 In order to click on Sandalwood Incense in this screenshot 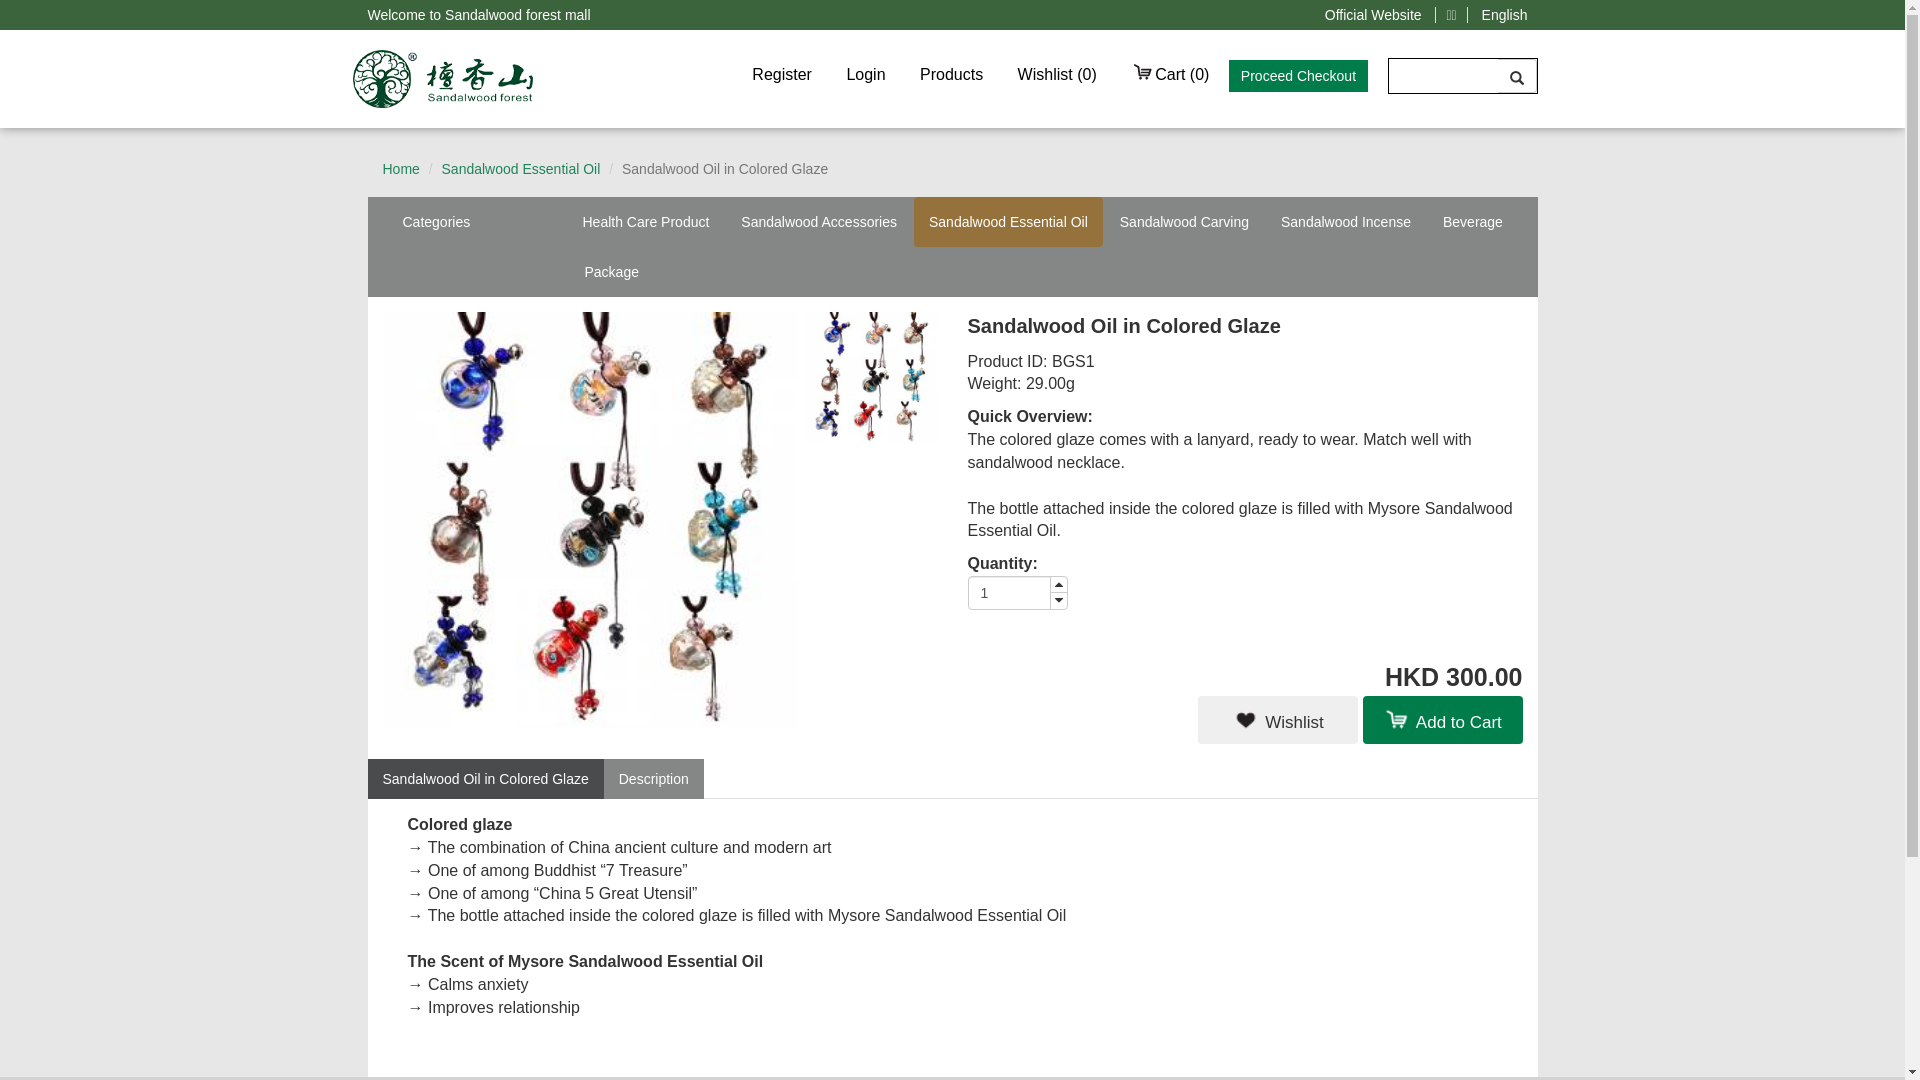, I will do `click(1346, 222)`.